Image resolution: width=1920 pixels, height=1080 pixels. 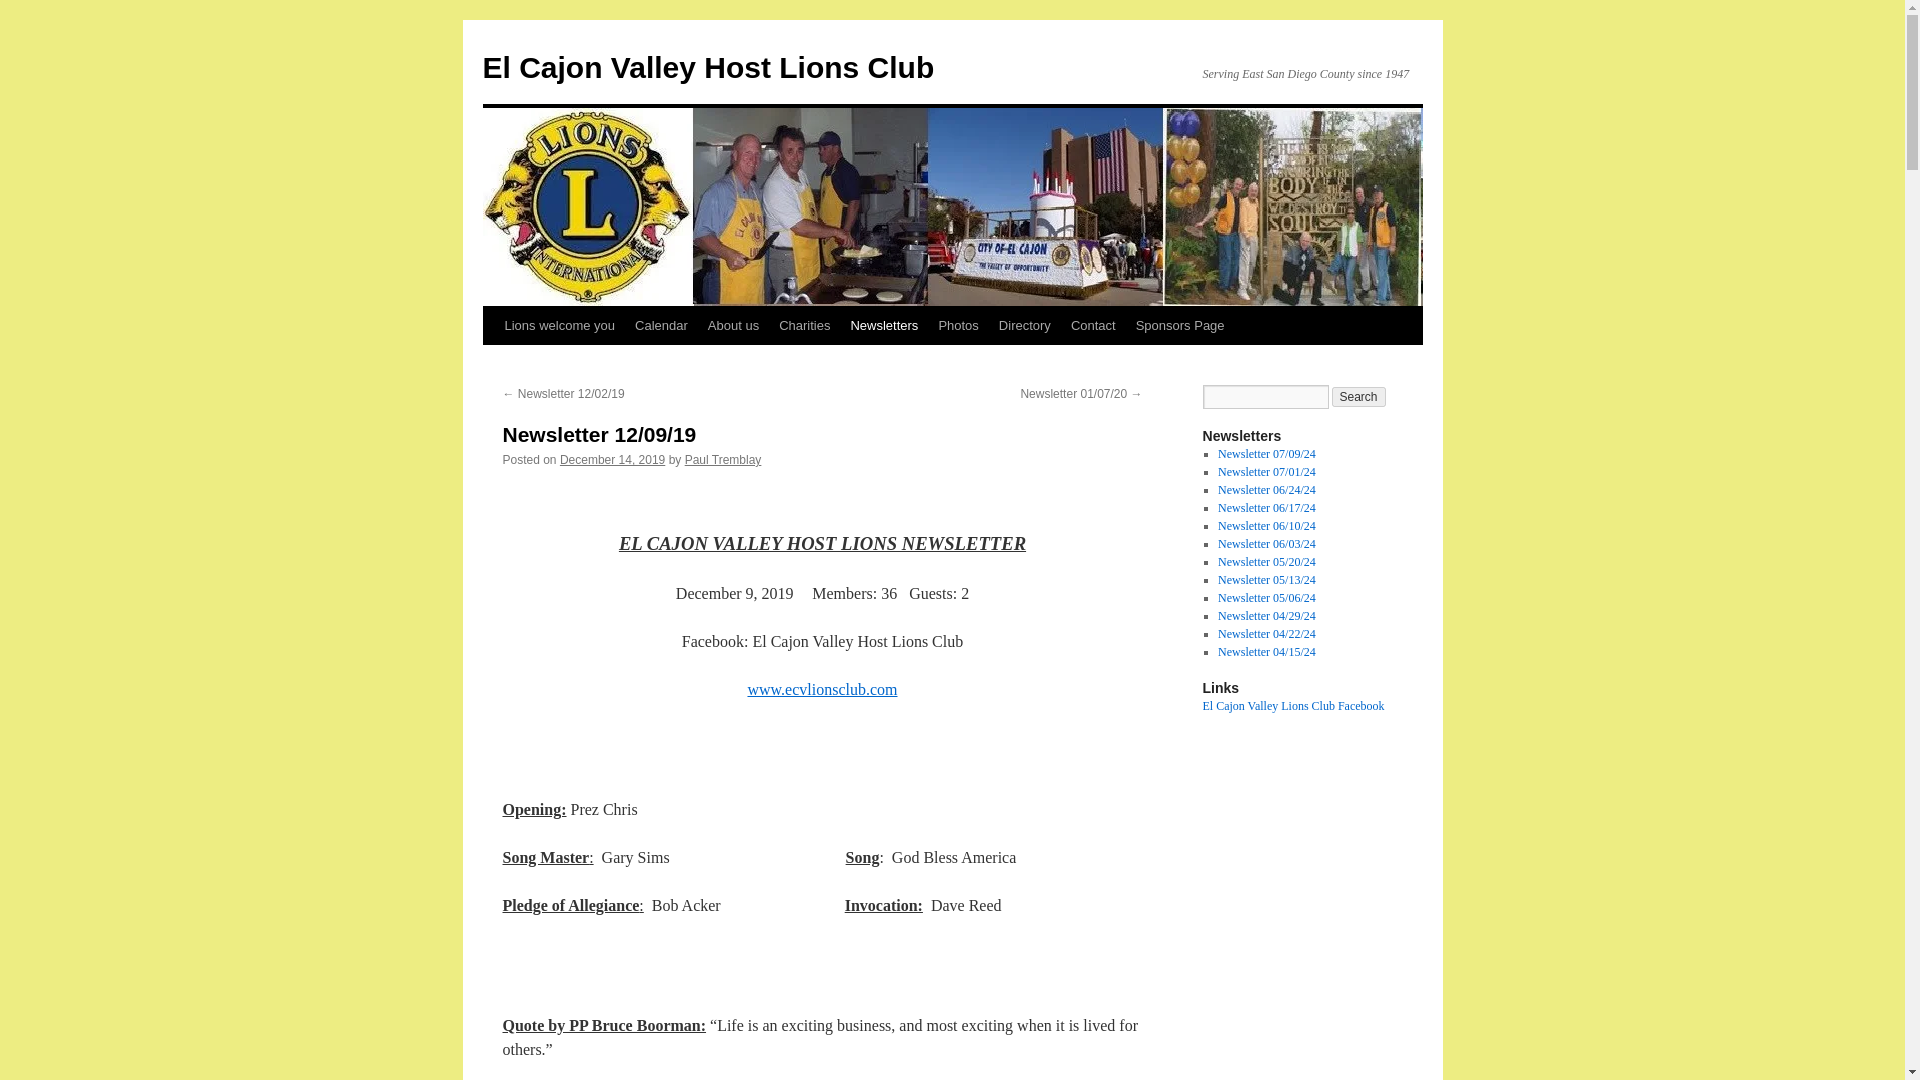 What do you see at coordinates (734, 325) in the screenshot?
I see `About us` at bounding box center [734, 325].